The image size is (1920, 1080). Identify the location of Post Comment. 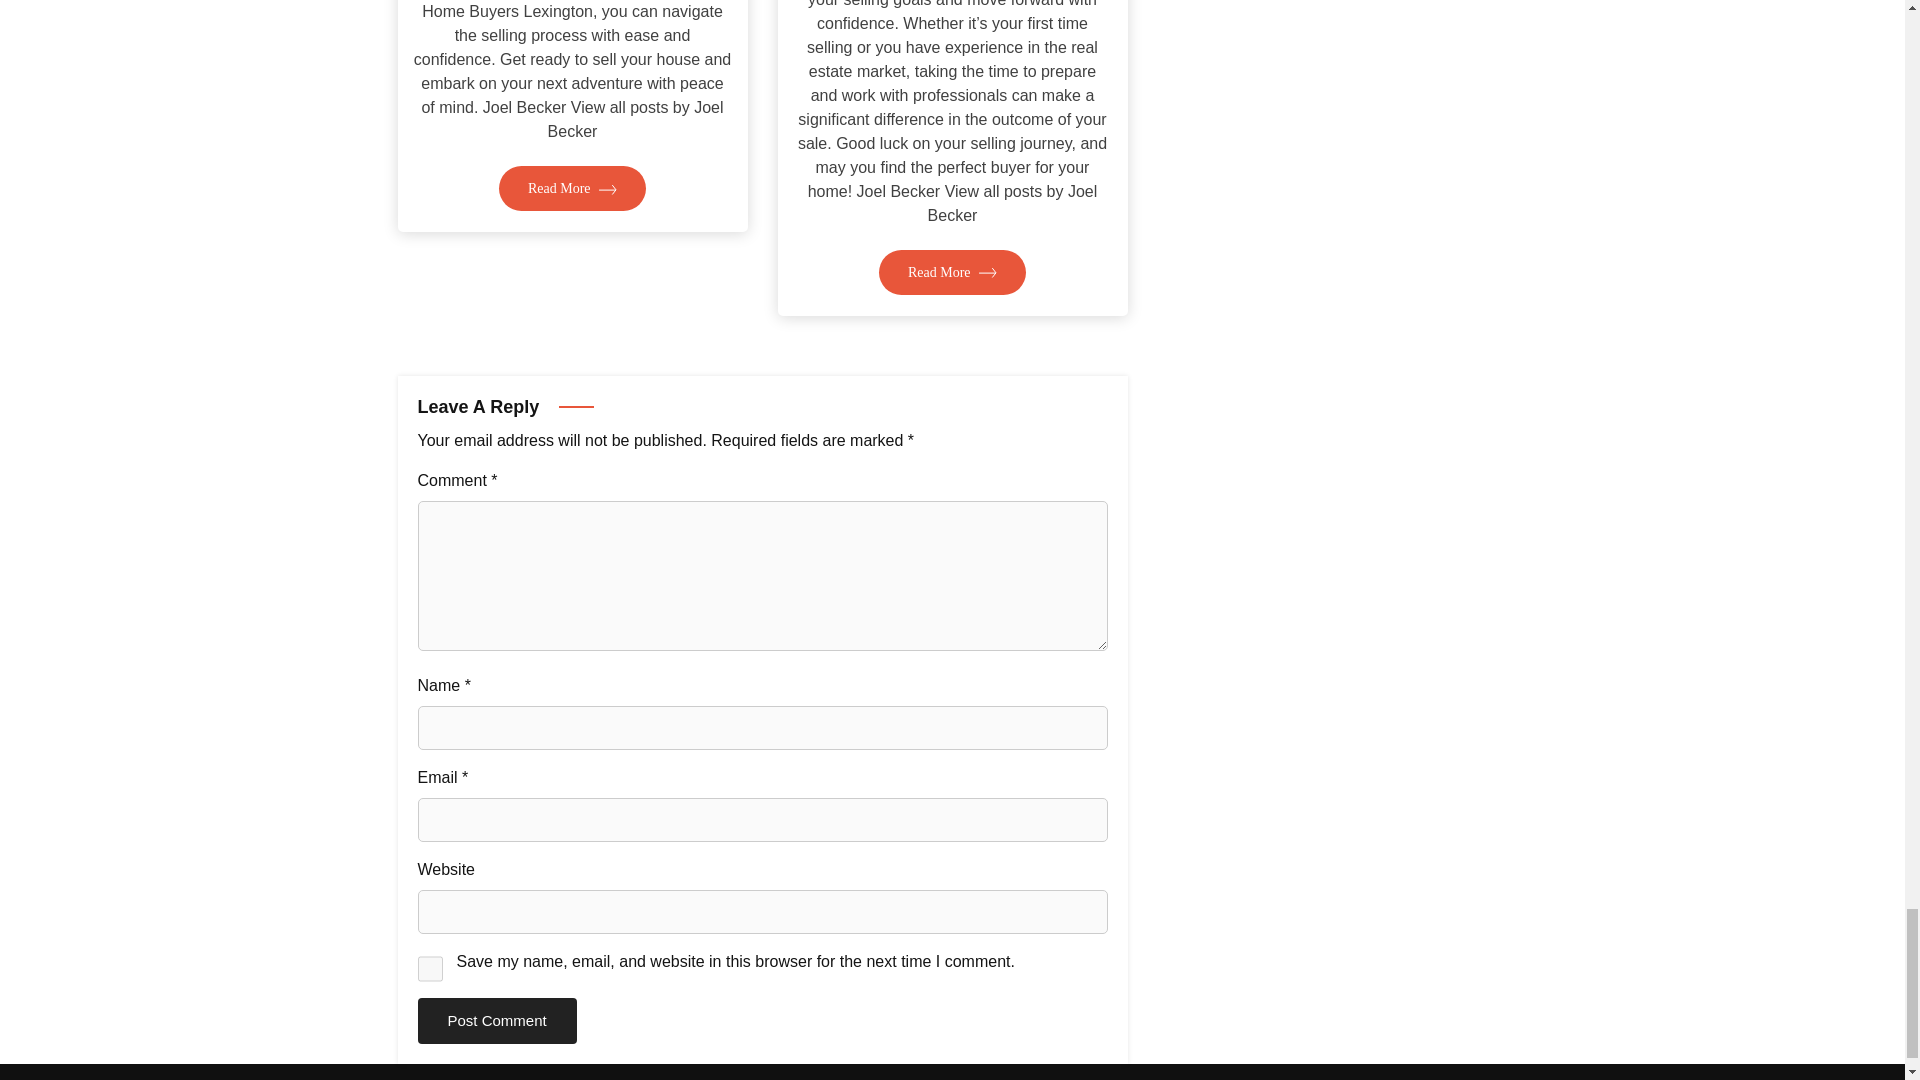
(498, 1021).